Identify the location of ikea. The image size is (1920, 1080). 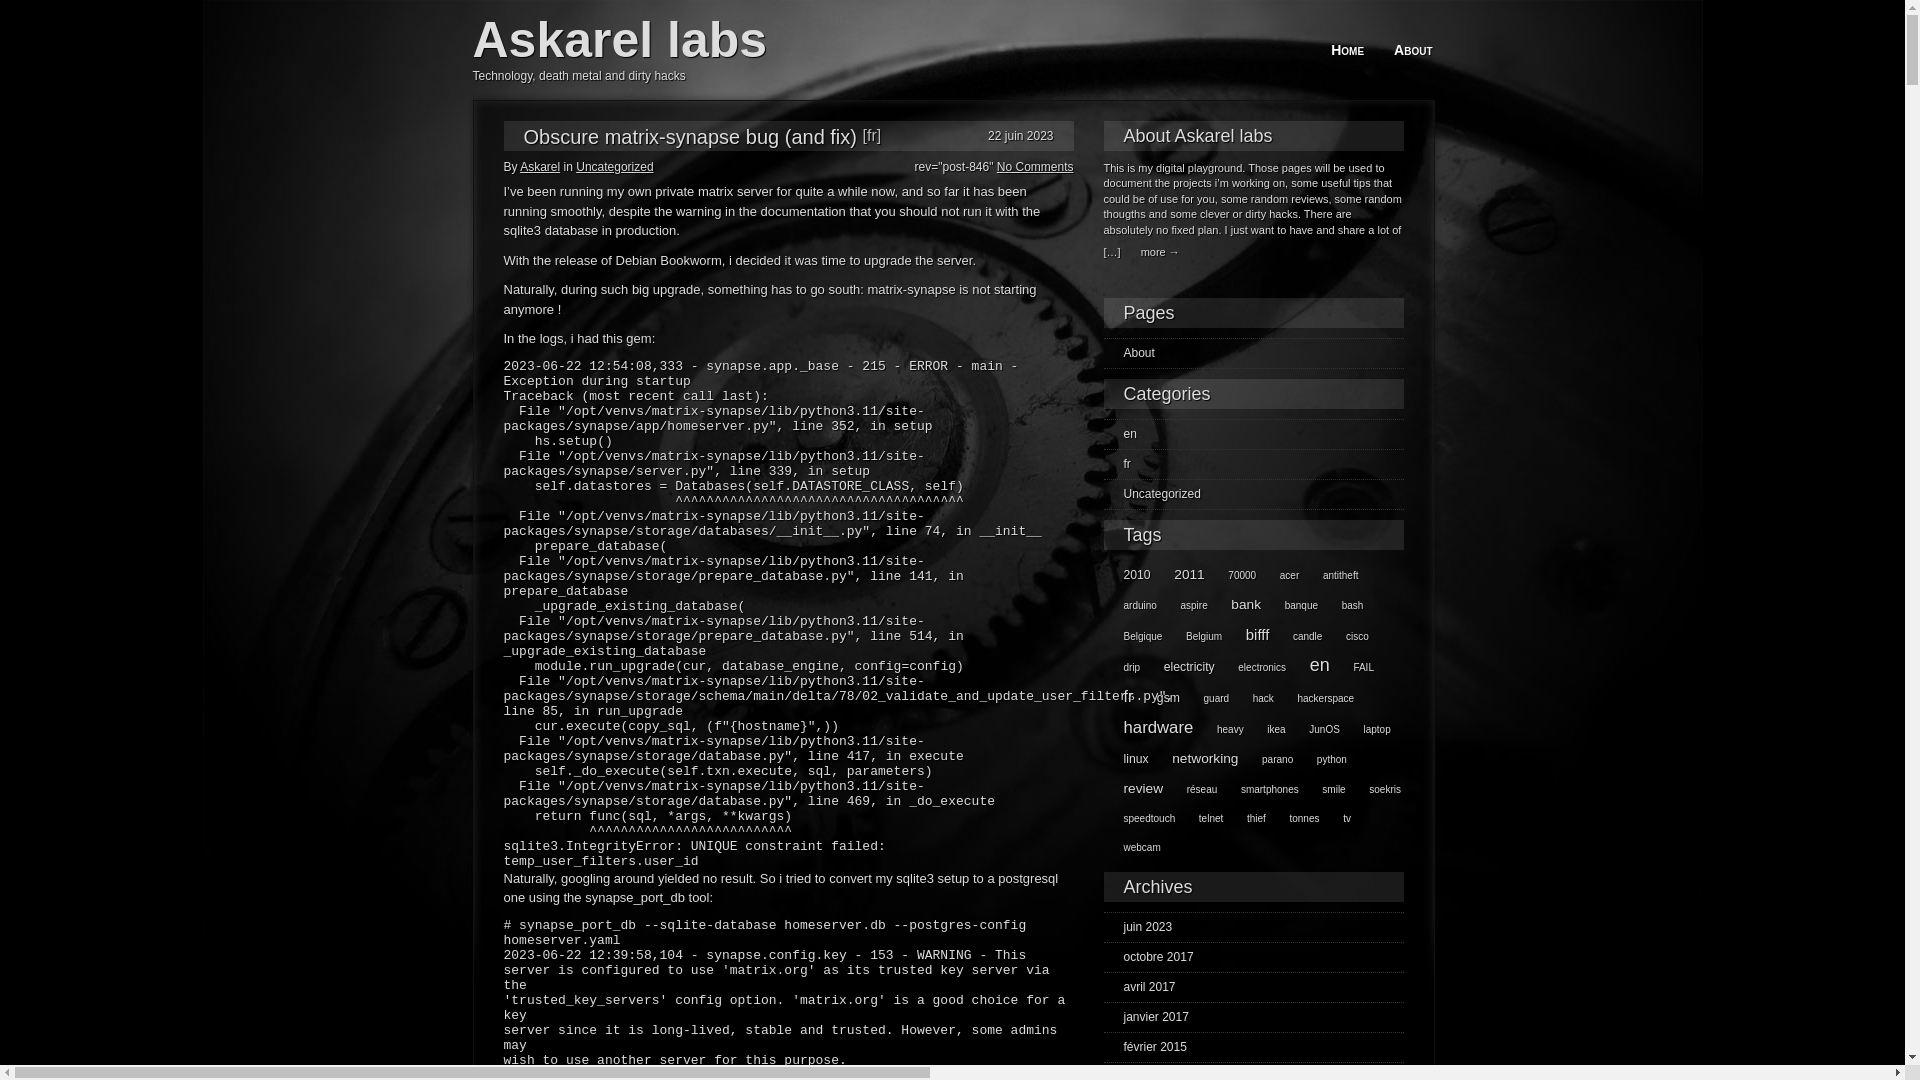
(1266, 730).